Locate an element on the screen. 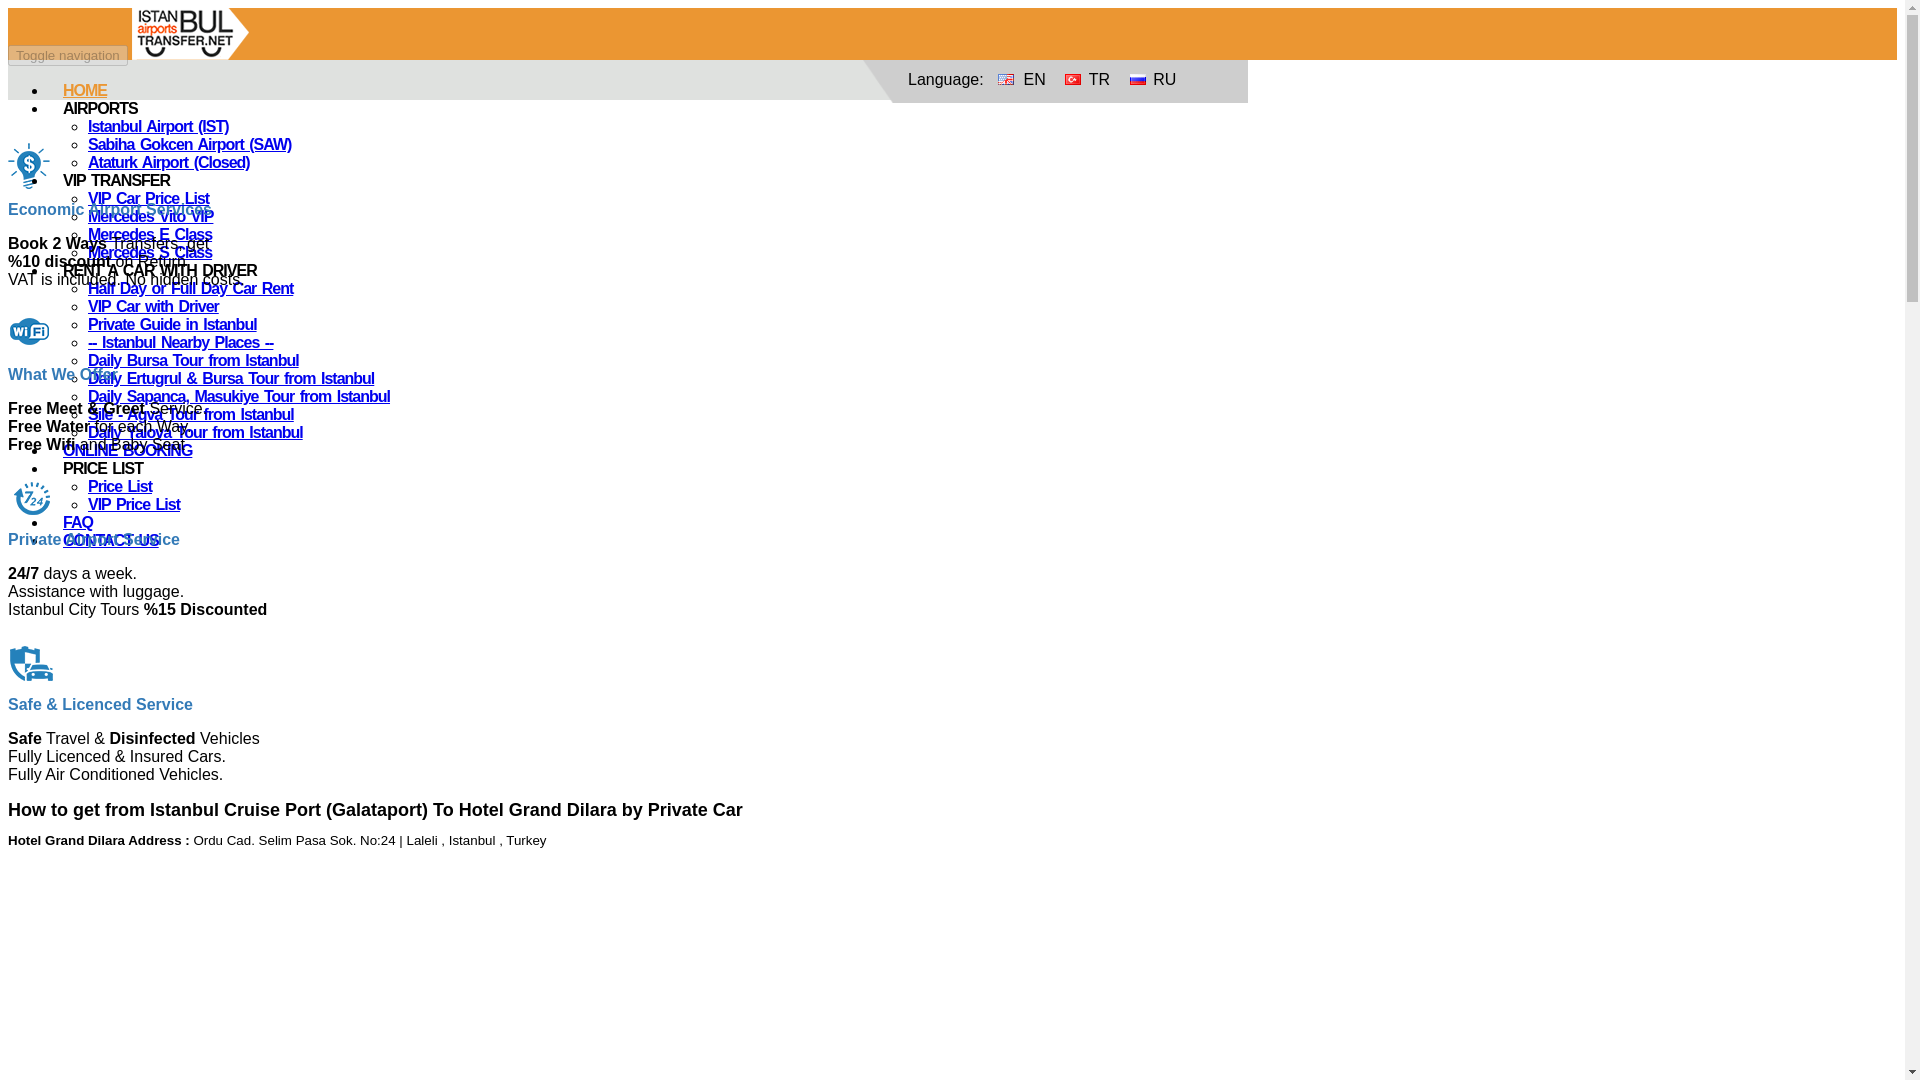 The width and height of the screenshot is (1920, 1080). Mercedes E Class is located at coordinates (150, 234).